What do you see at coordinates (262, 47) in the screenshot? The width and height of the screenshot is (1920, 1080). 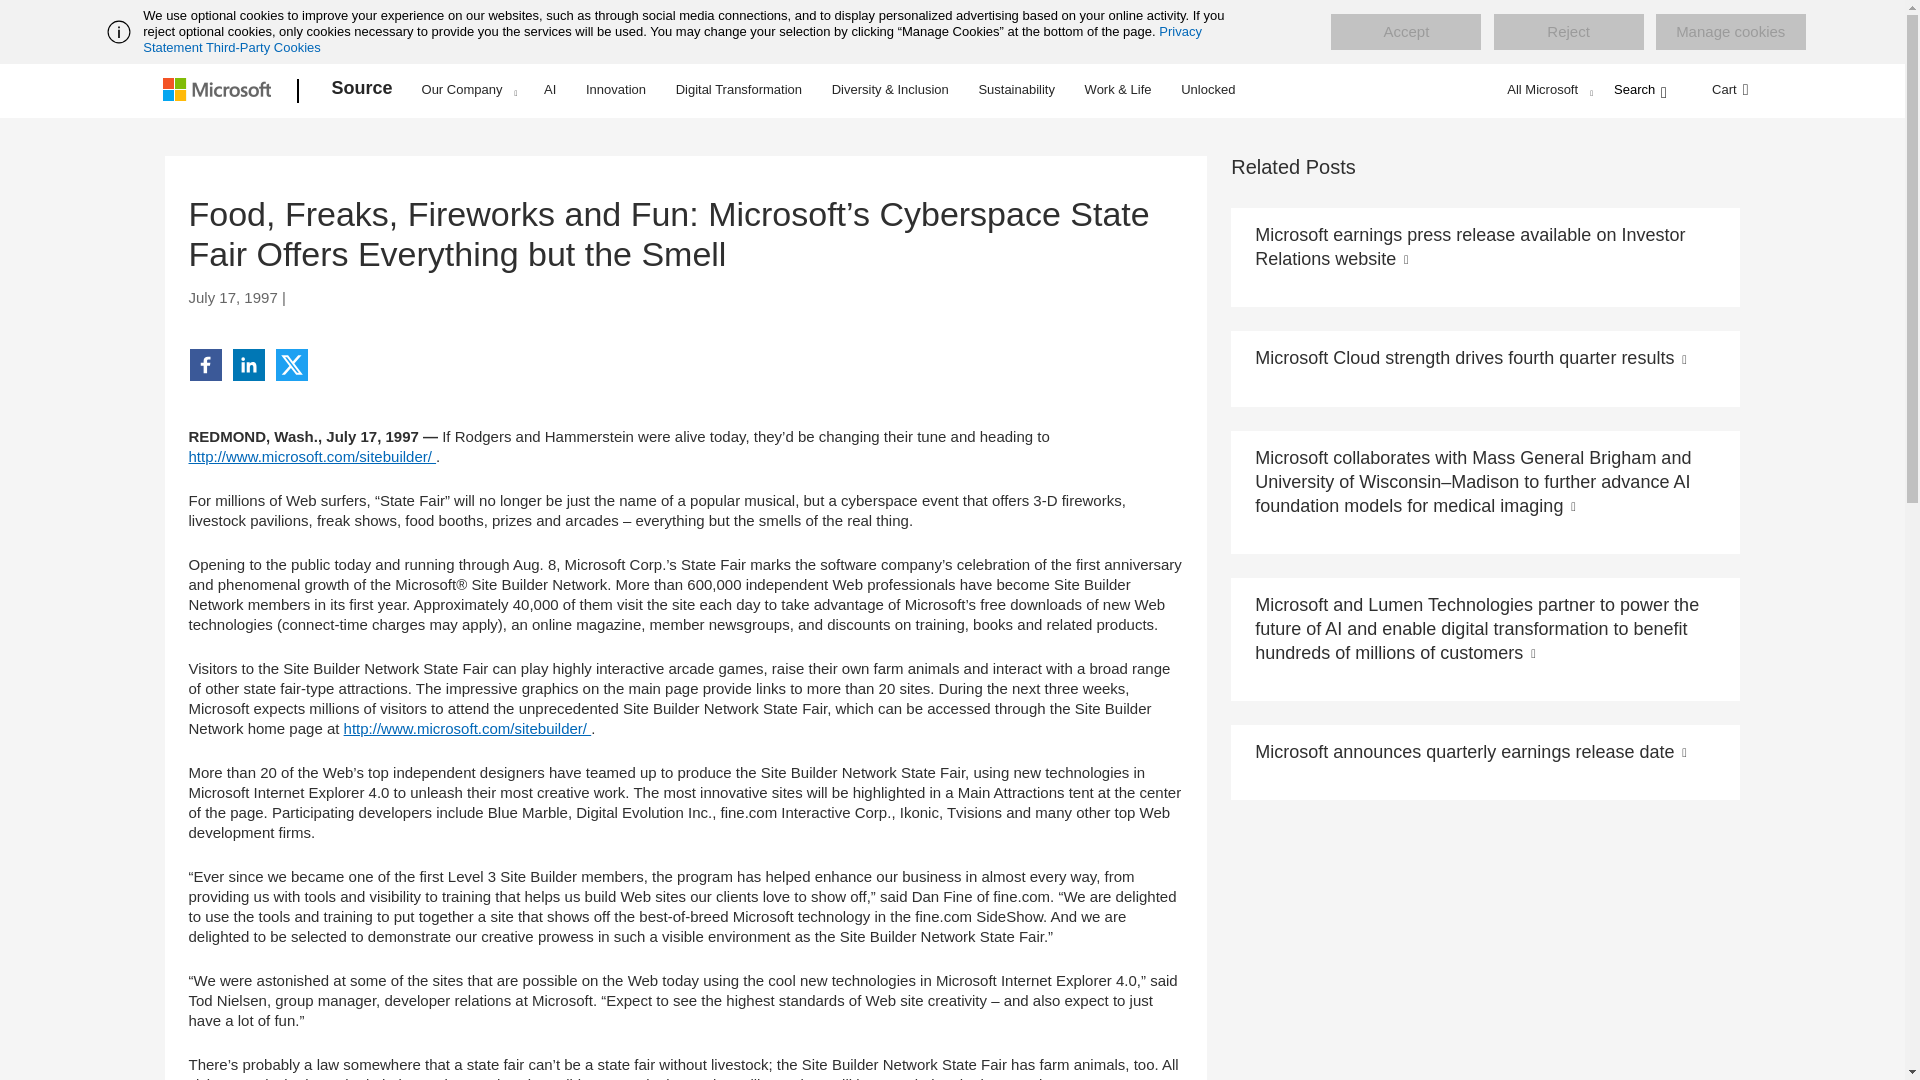 I see `Third-Party Cookies` at bounding box center [262, 47].